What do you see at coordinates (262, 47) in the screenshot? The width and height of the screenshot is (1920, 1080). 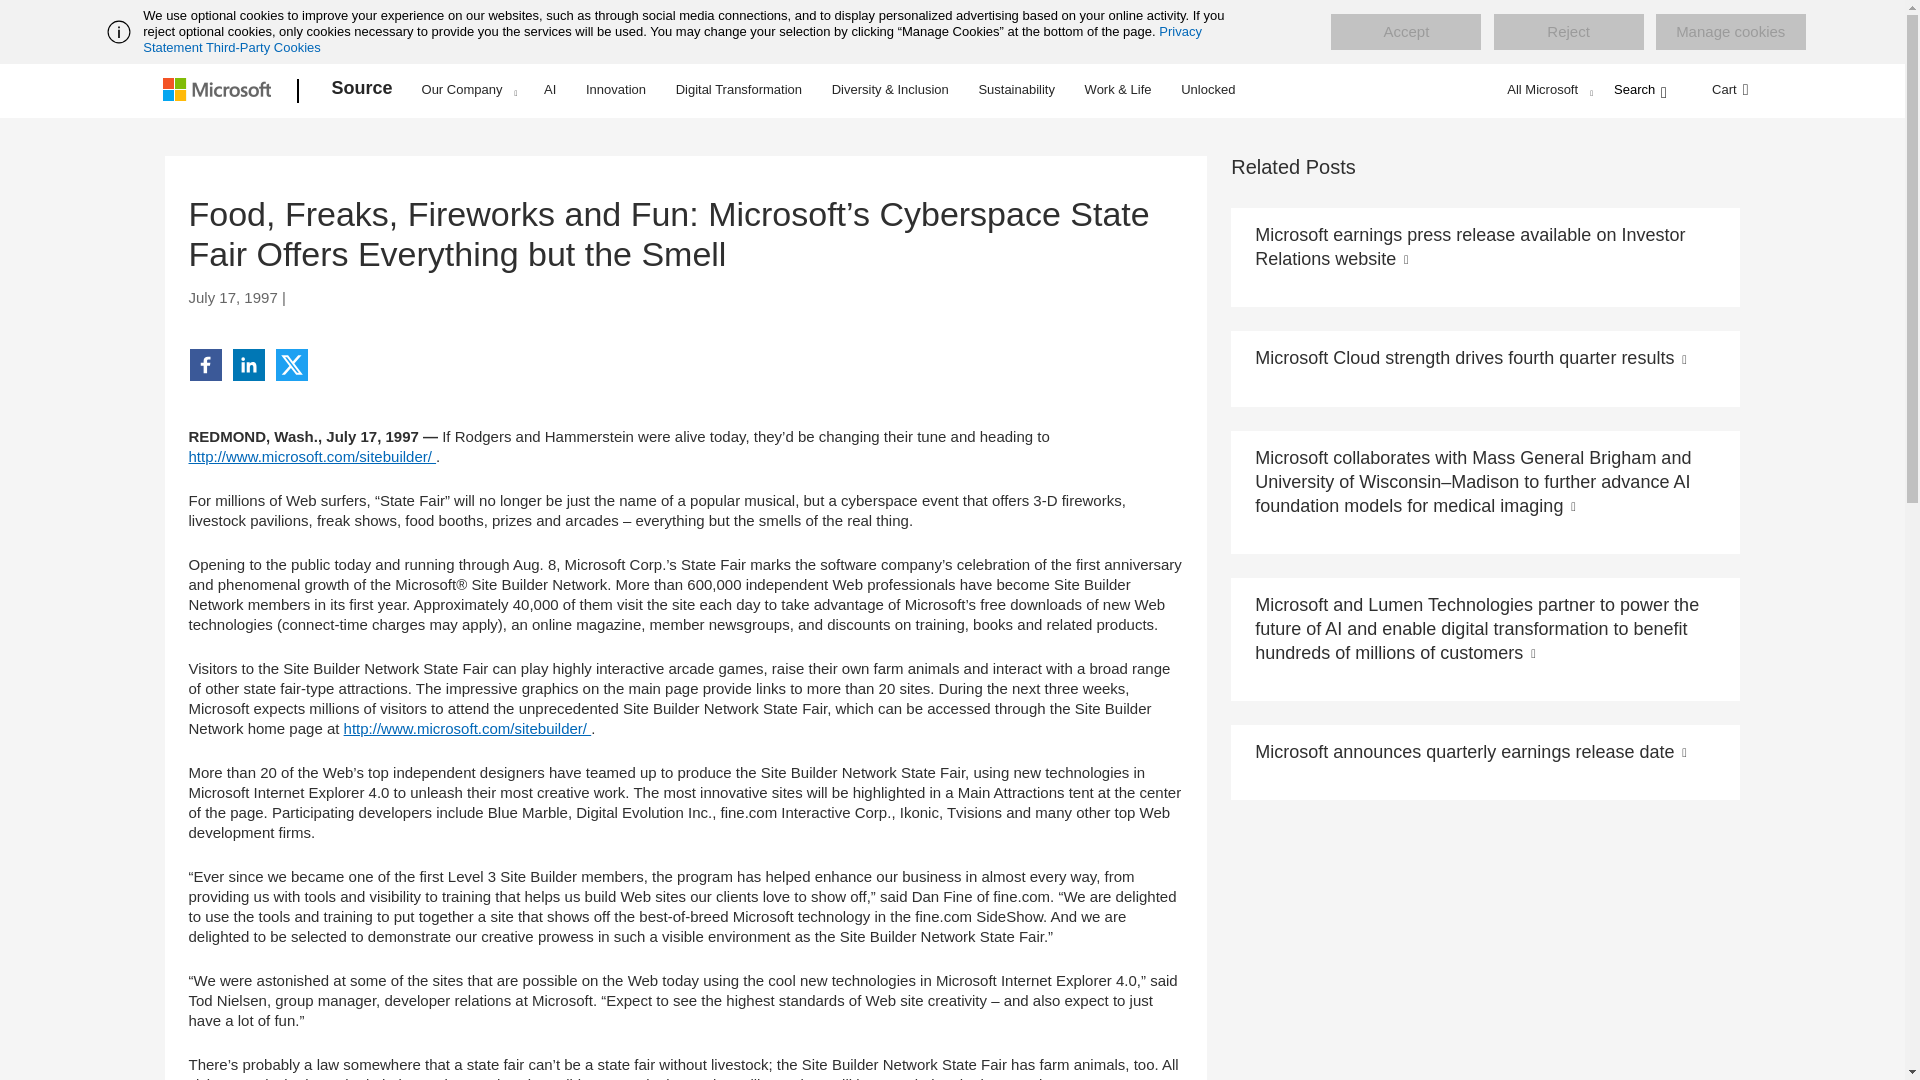 I see `Third-Party Cookies` at bounding box center [262, 47].